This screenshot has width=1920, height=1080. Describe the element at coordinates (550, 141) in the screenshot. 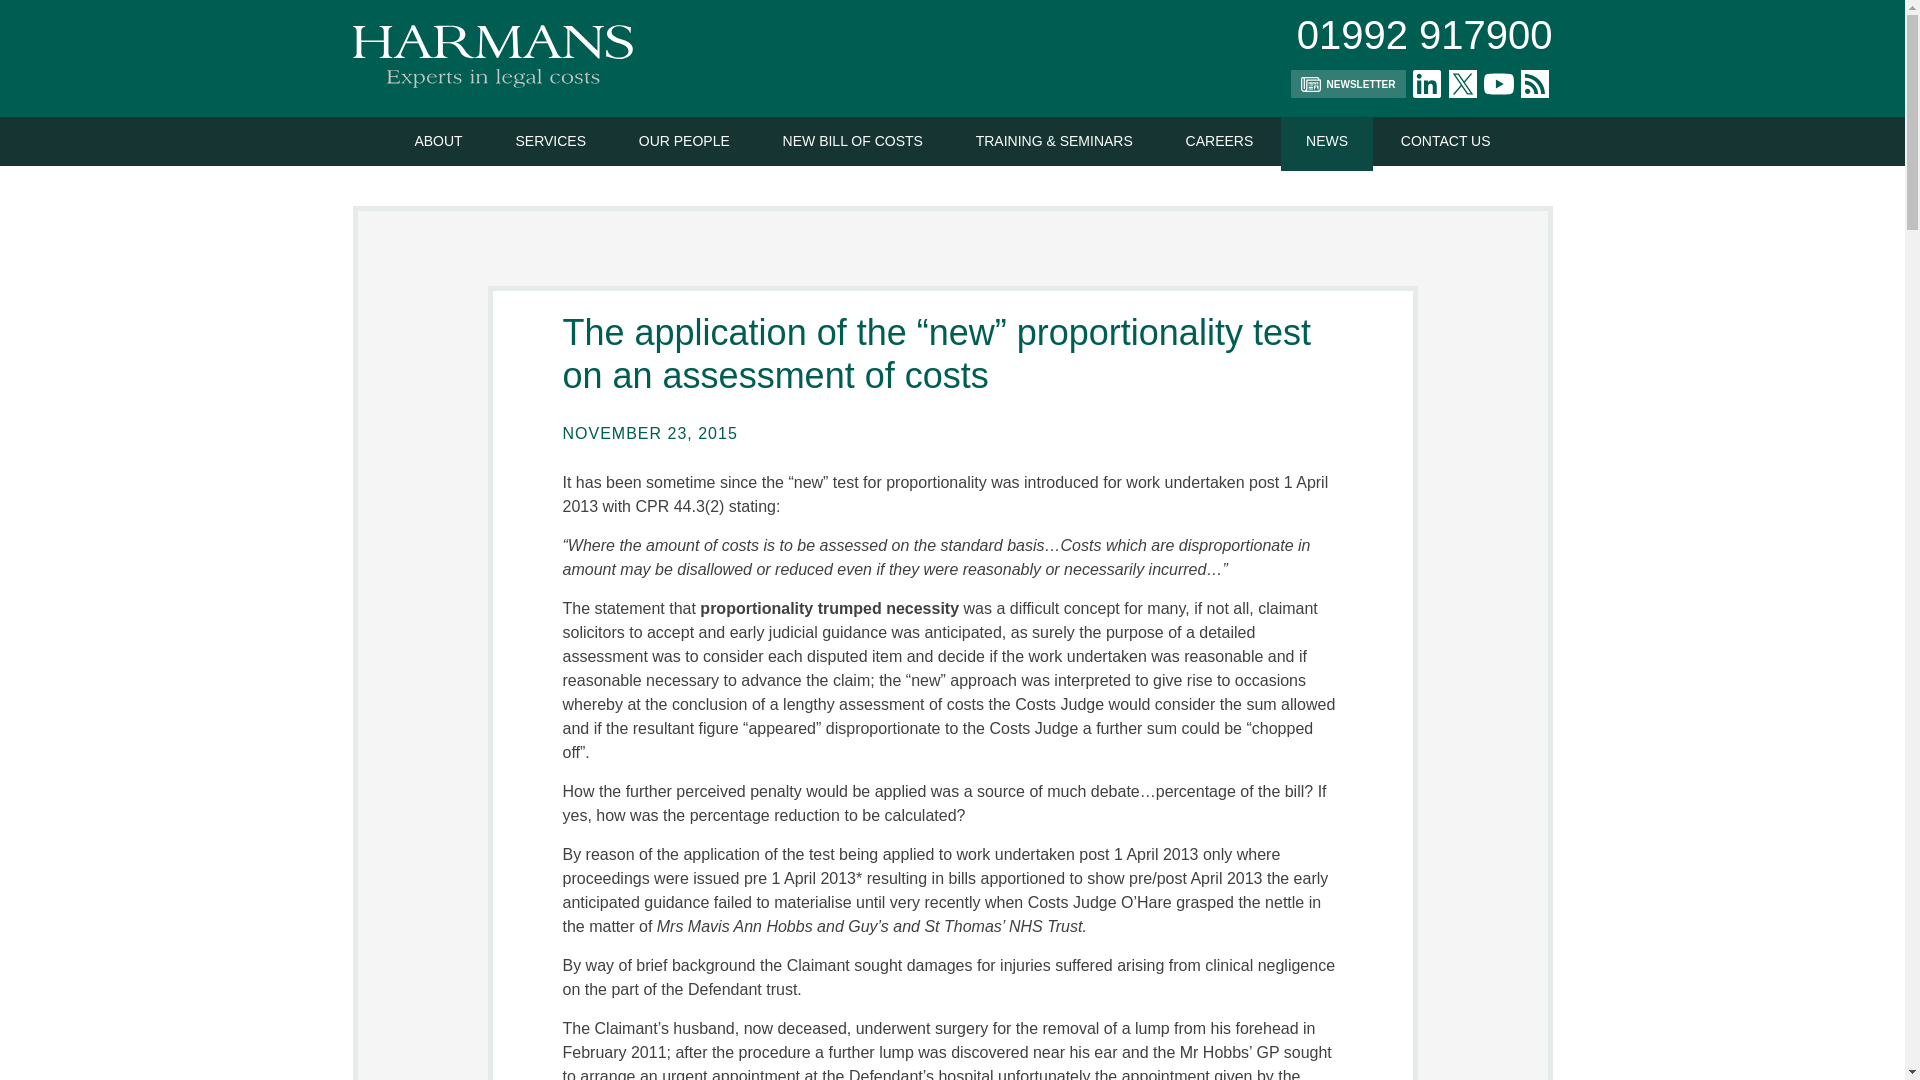

I see `SERVICES` at that location.